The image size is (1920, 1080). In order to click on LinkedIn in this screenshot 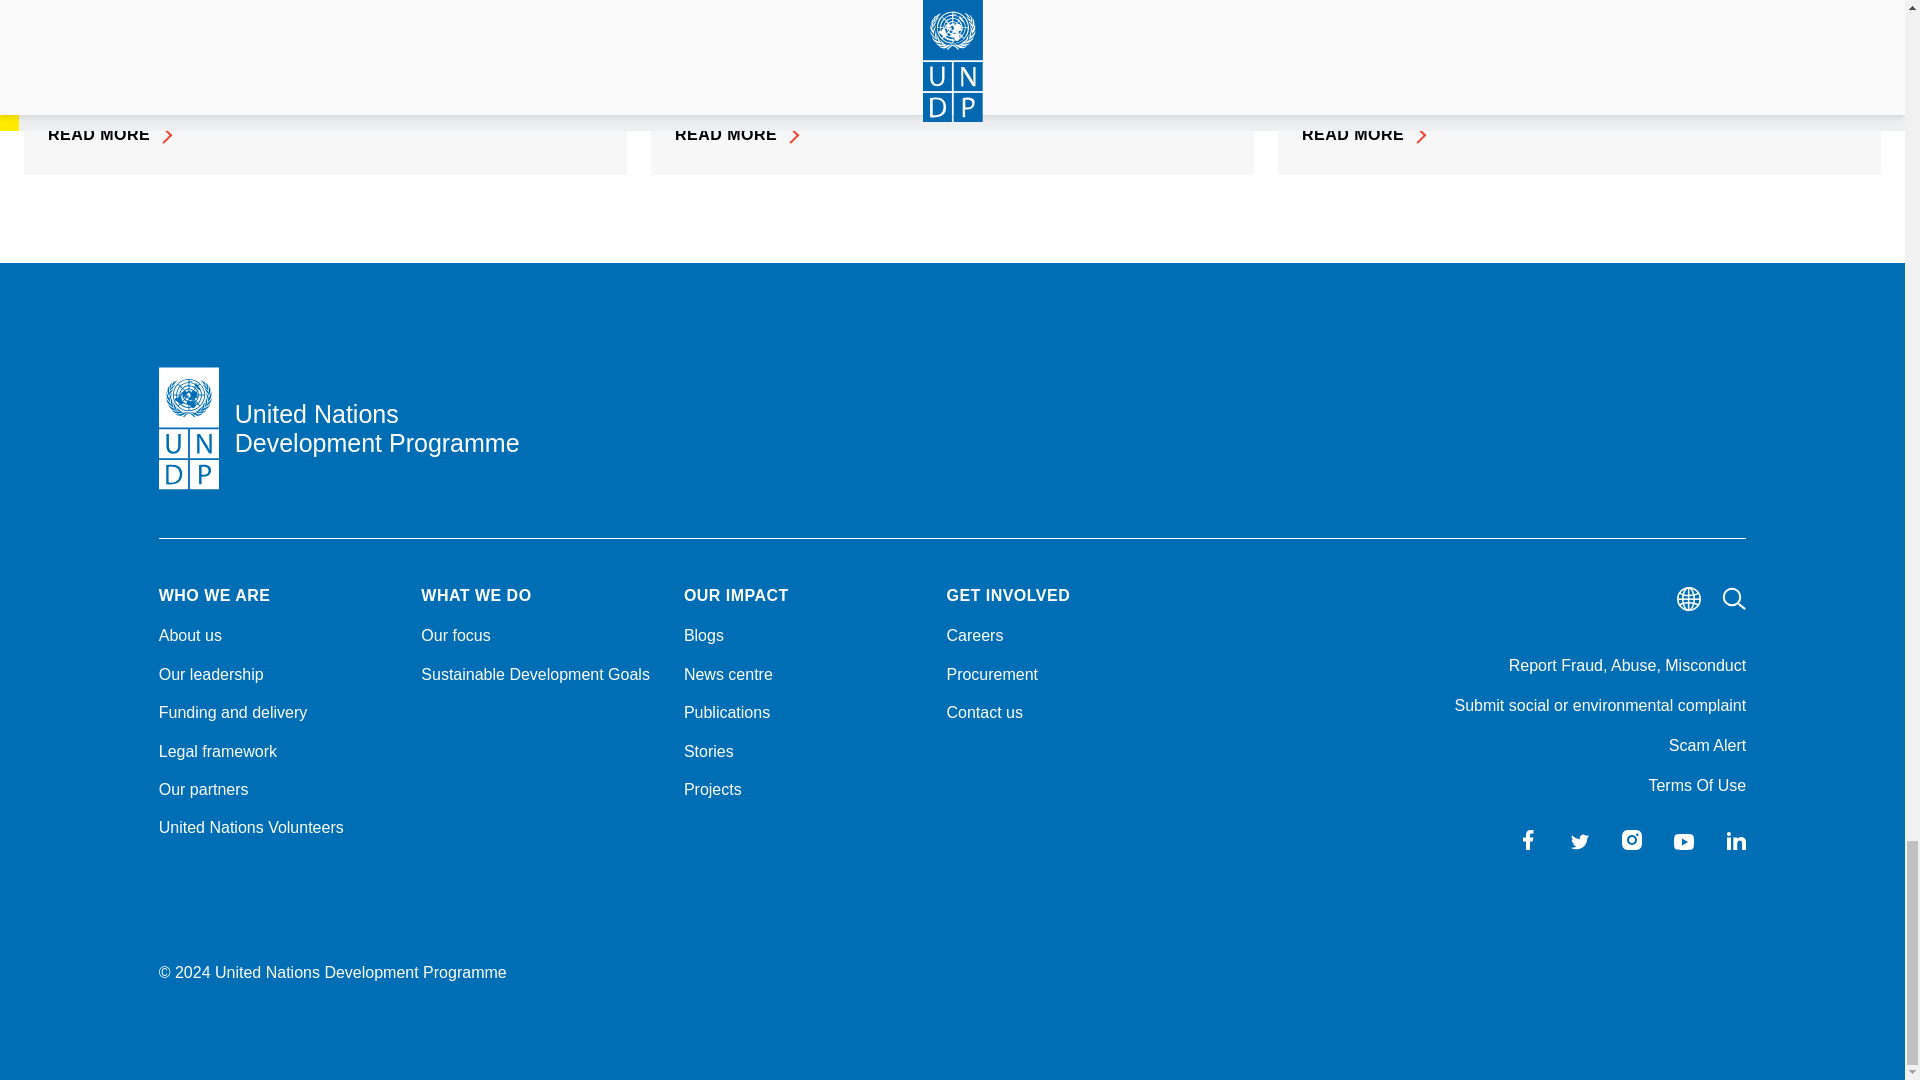, I will do `click(1736, 840)`.